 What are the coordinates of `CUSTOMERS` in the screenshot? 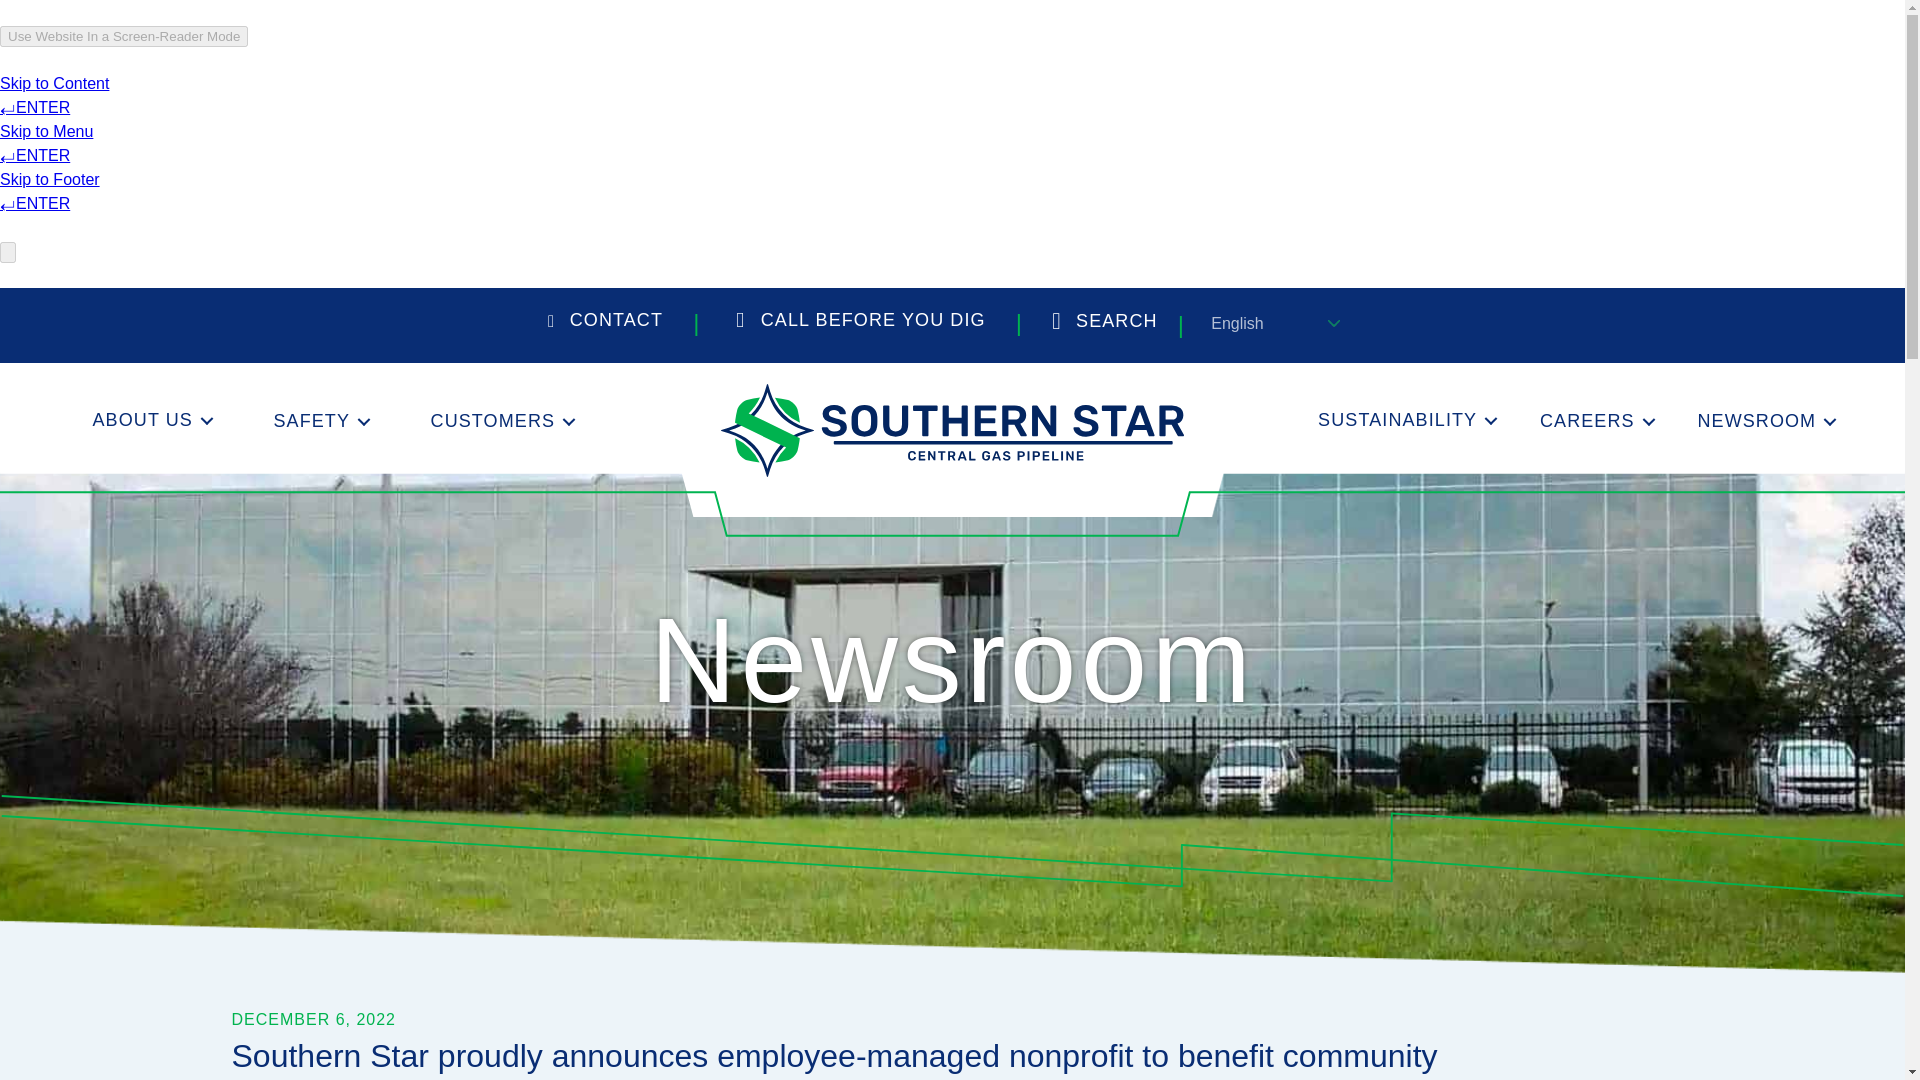 It's located at (500, 422).